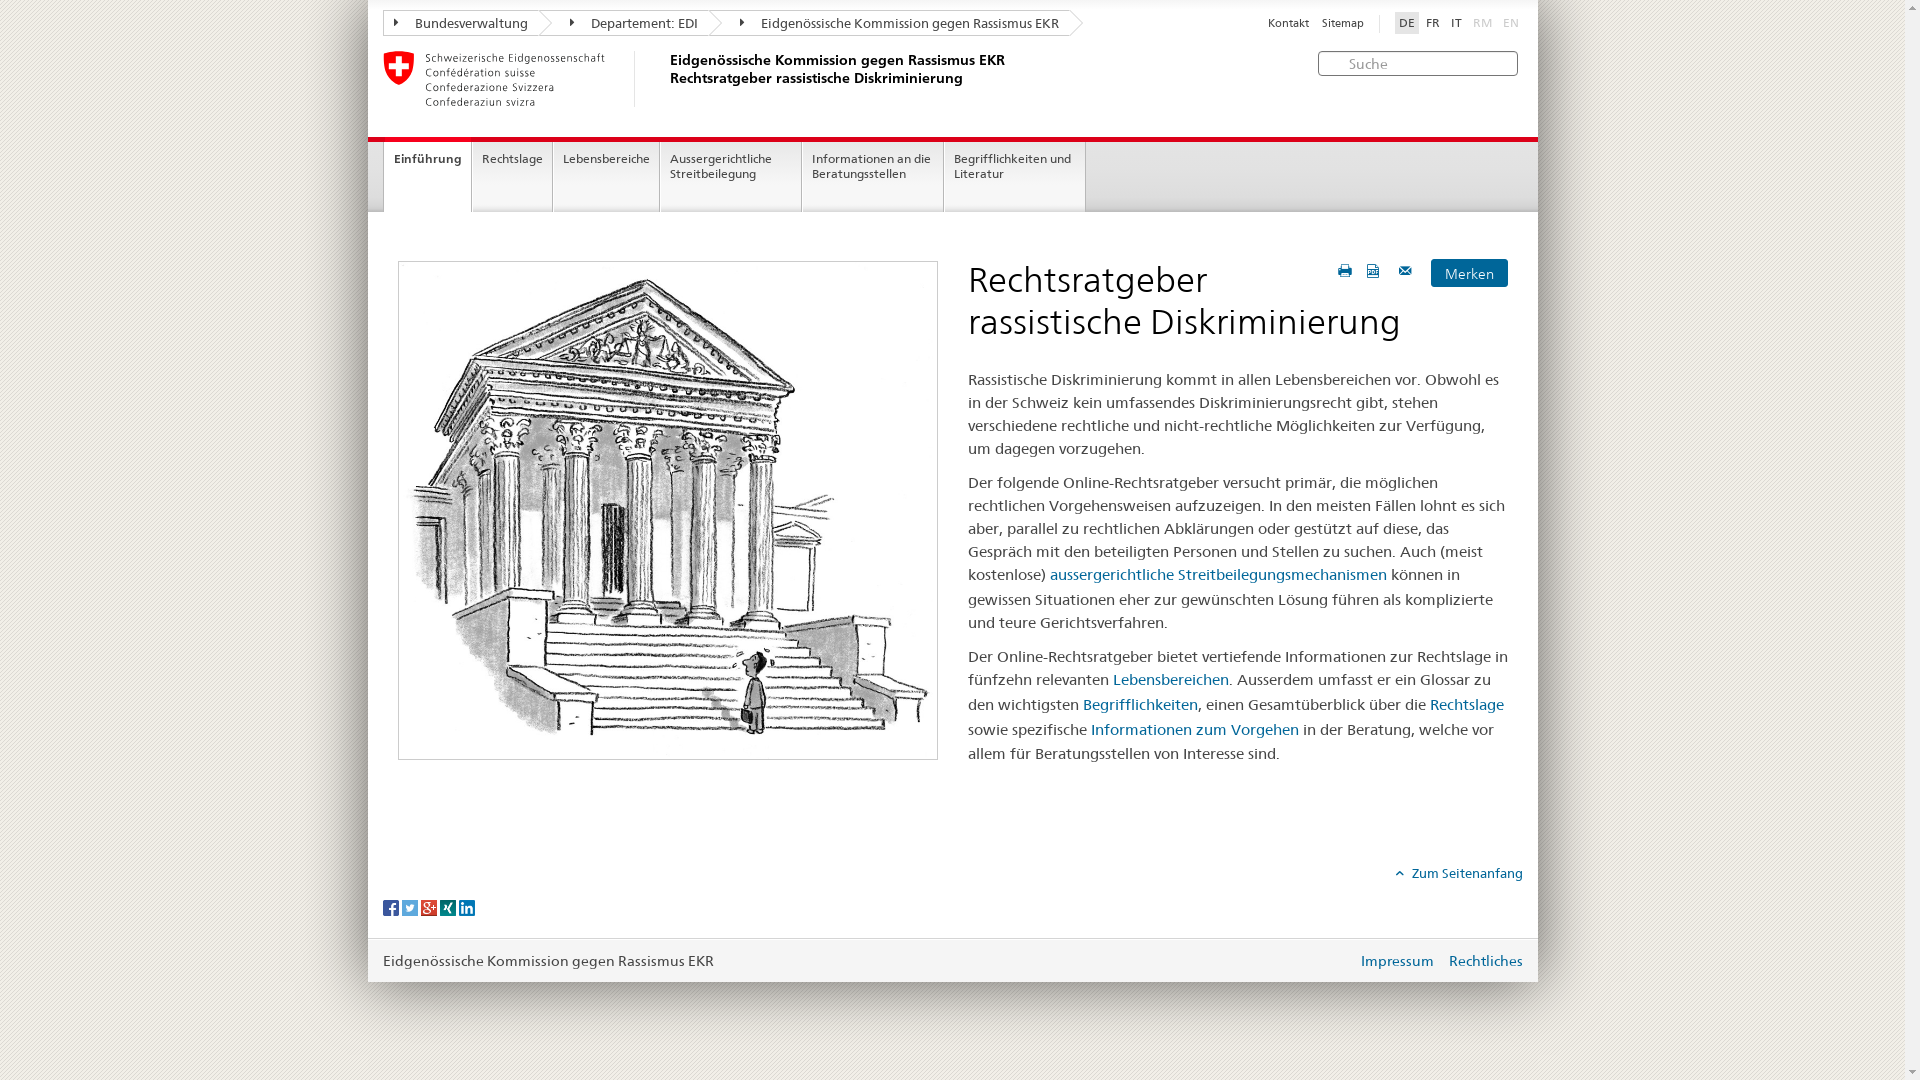  What do you see at coordinates (1376, 270) in the screenshot?
I see `PDF` at bounding box center [1376, 270].